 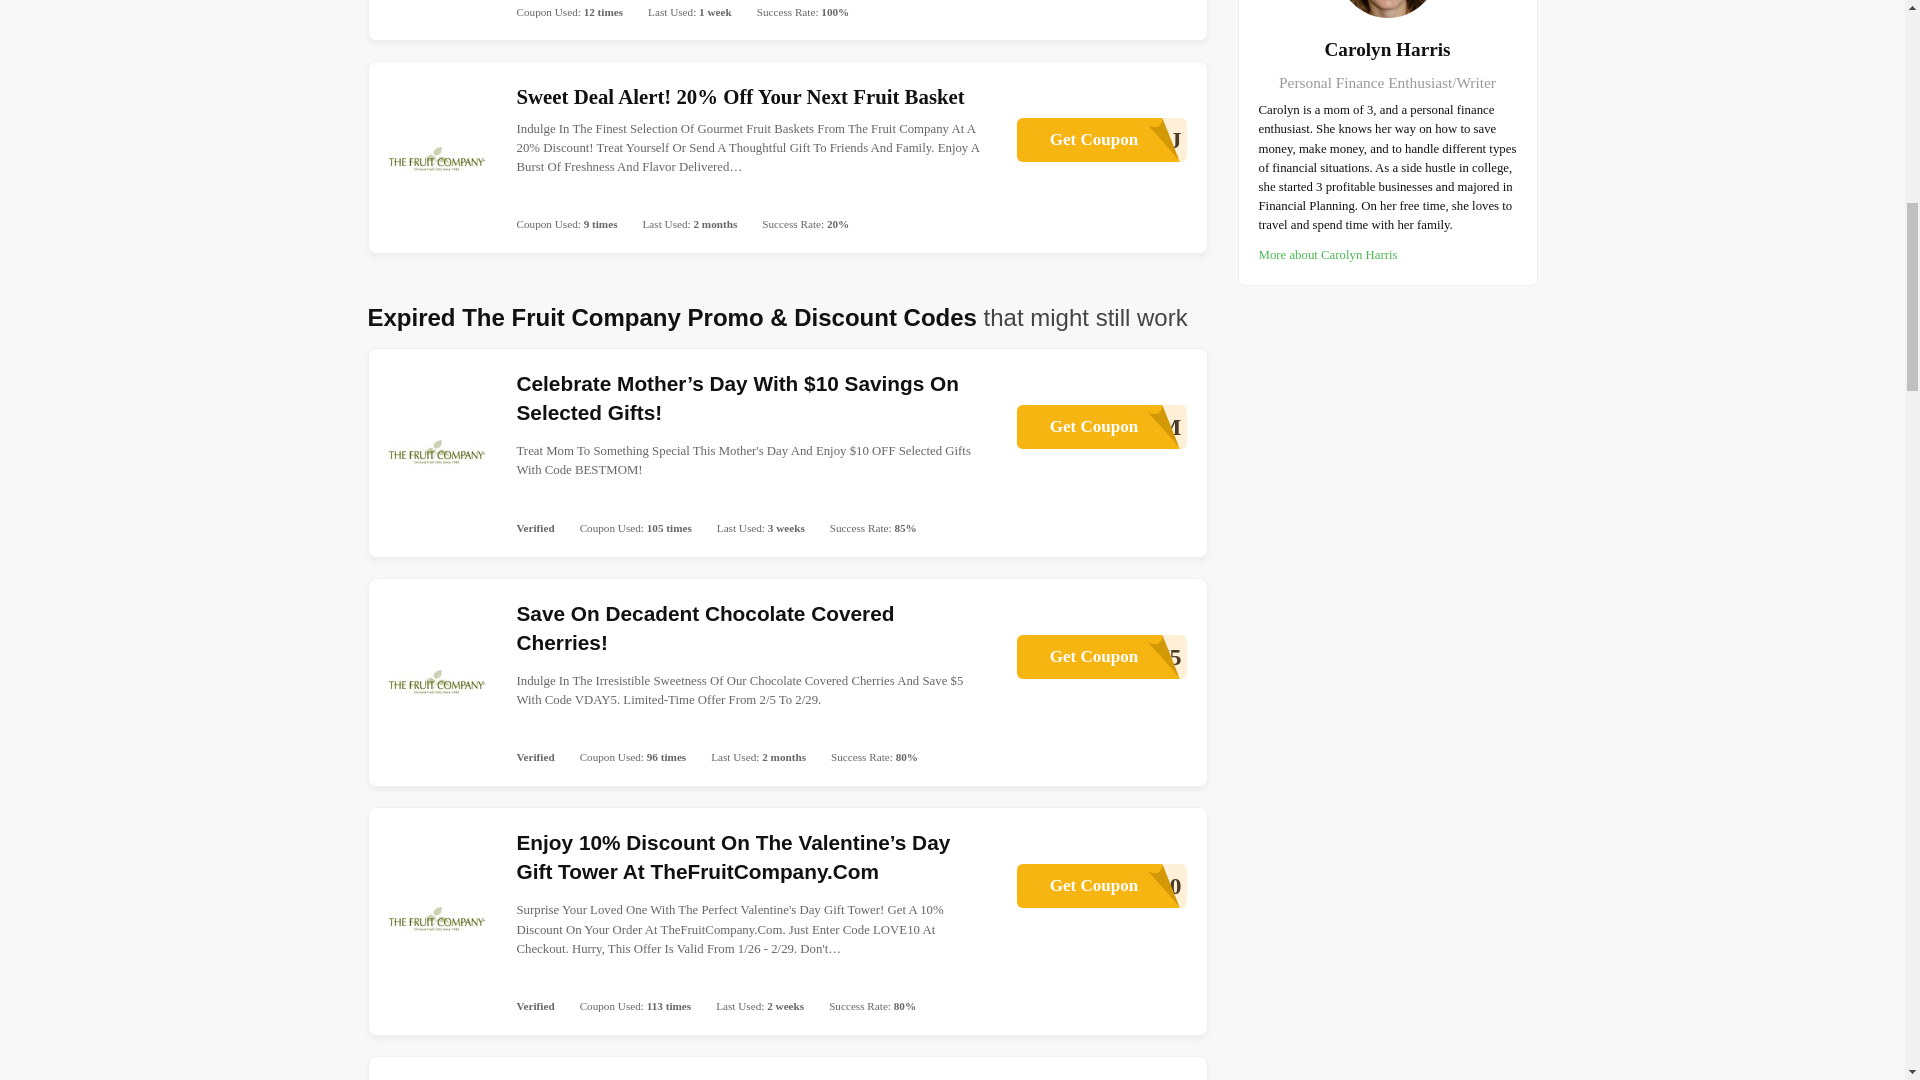 I want to click on More about Carolyn Harris, so click(x=1100, y=140).